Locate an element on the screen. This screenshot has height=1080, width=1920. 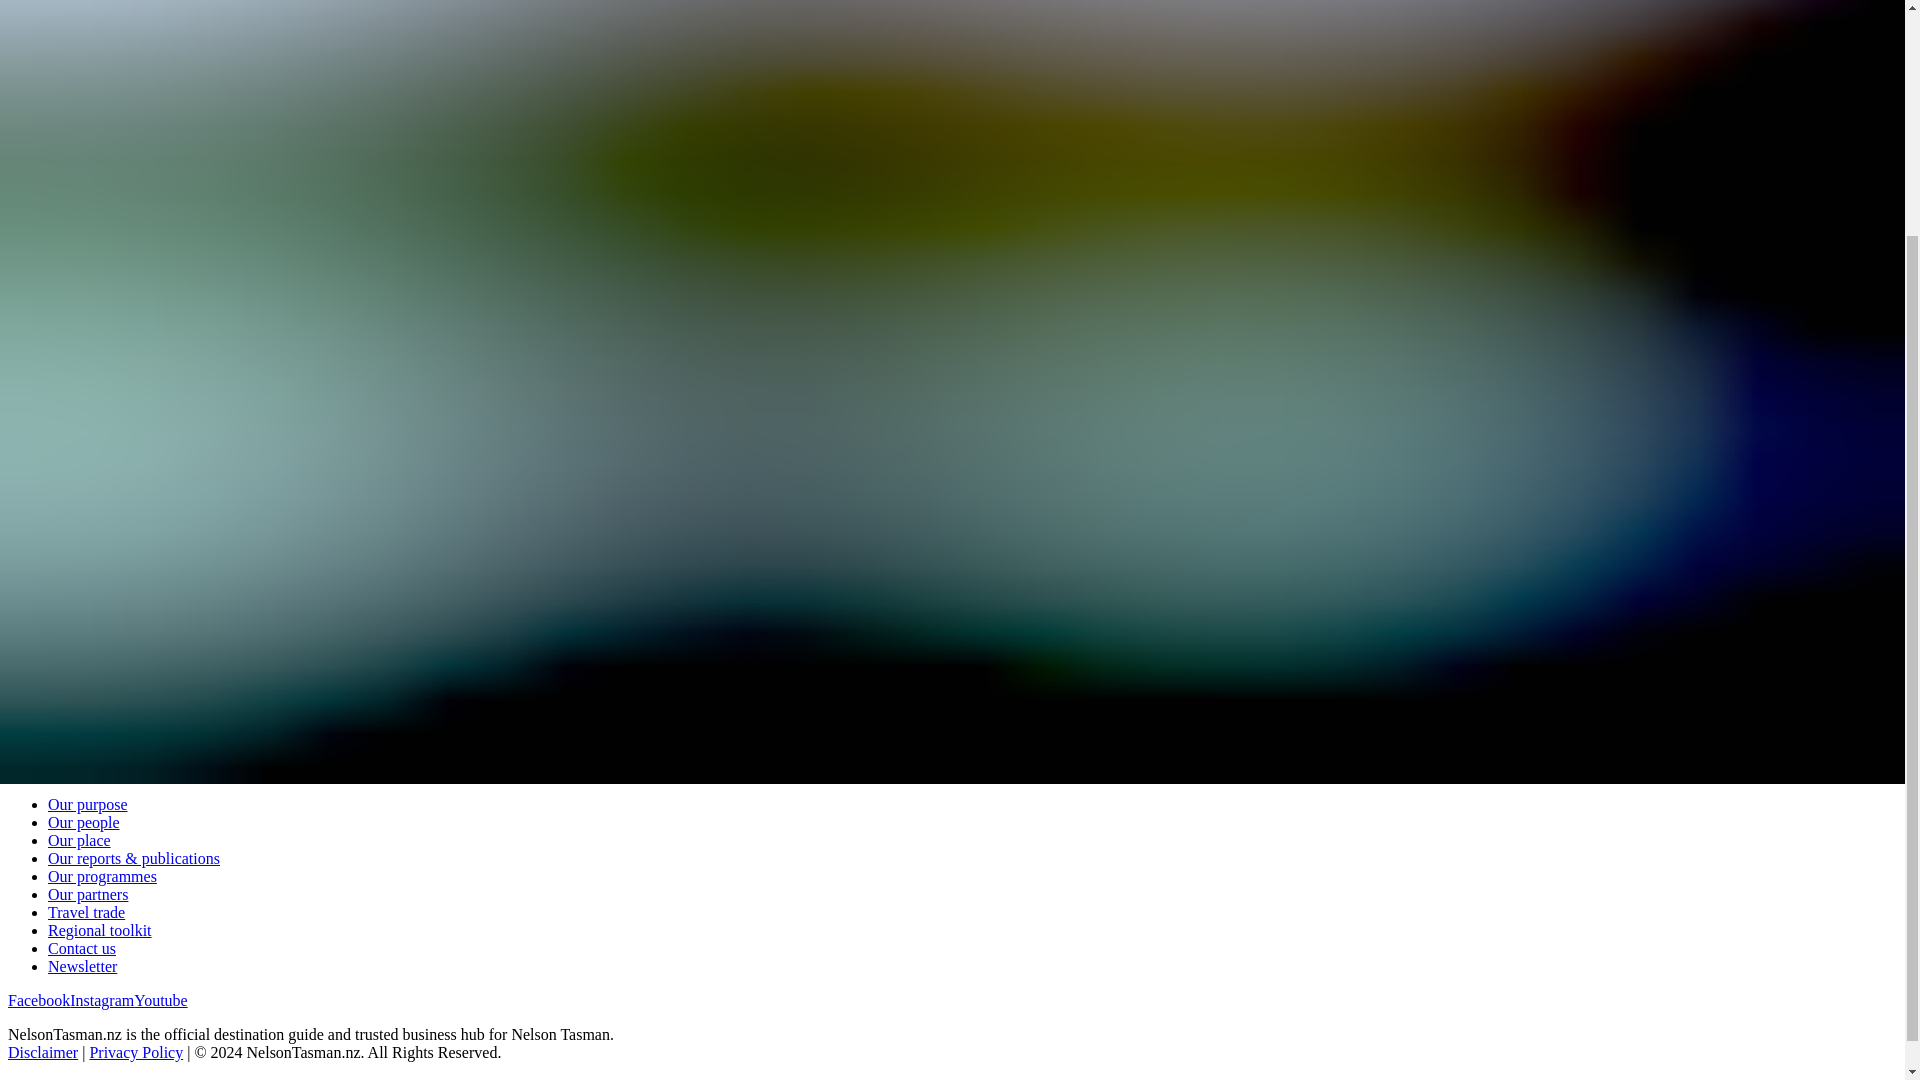
Explore is located at coordinates (39, 186).